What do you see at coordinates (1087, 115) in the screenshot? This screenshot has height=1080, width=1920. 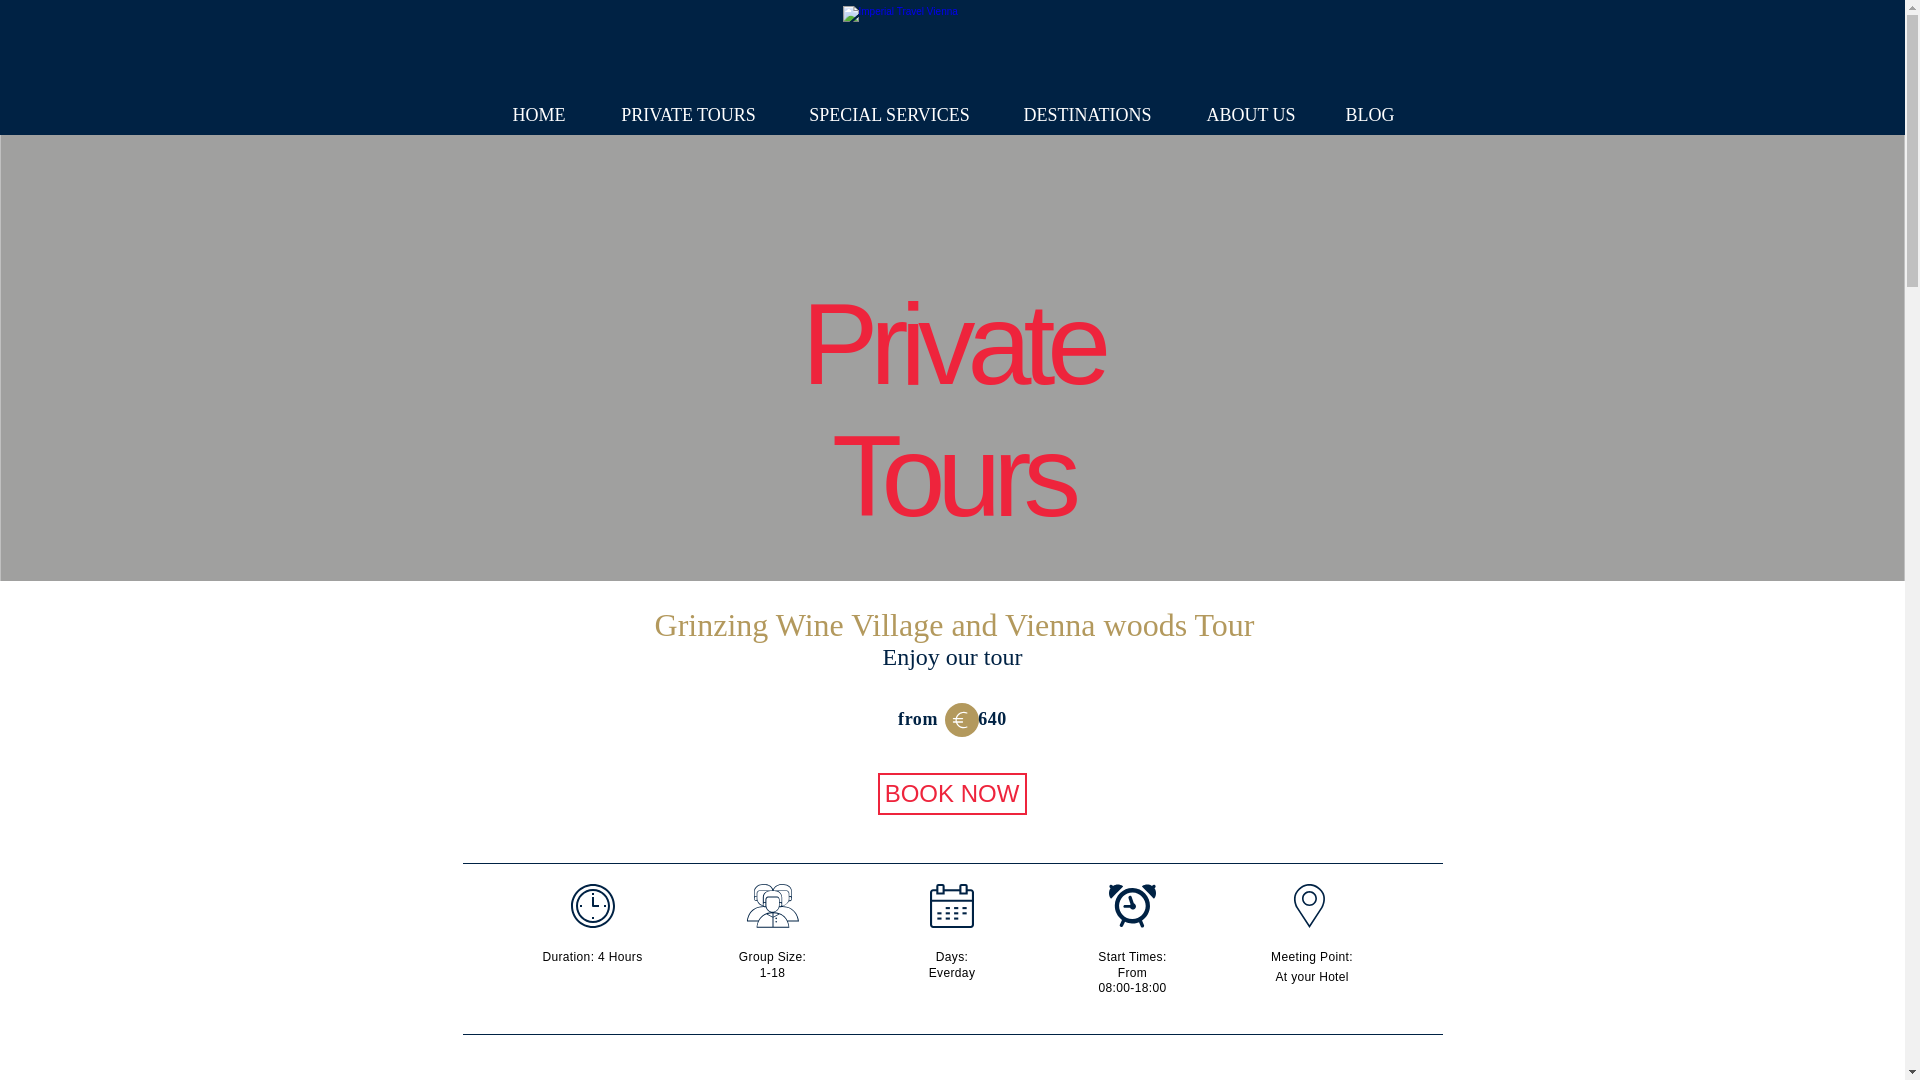 I see `DESTINATIONS` at bounding box center [1087, 115].